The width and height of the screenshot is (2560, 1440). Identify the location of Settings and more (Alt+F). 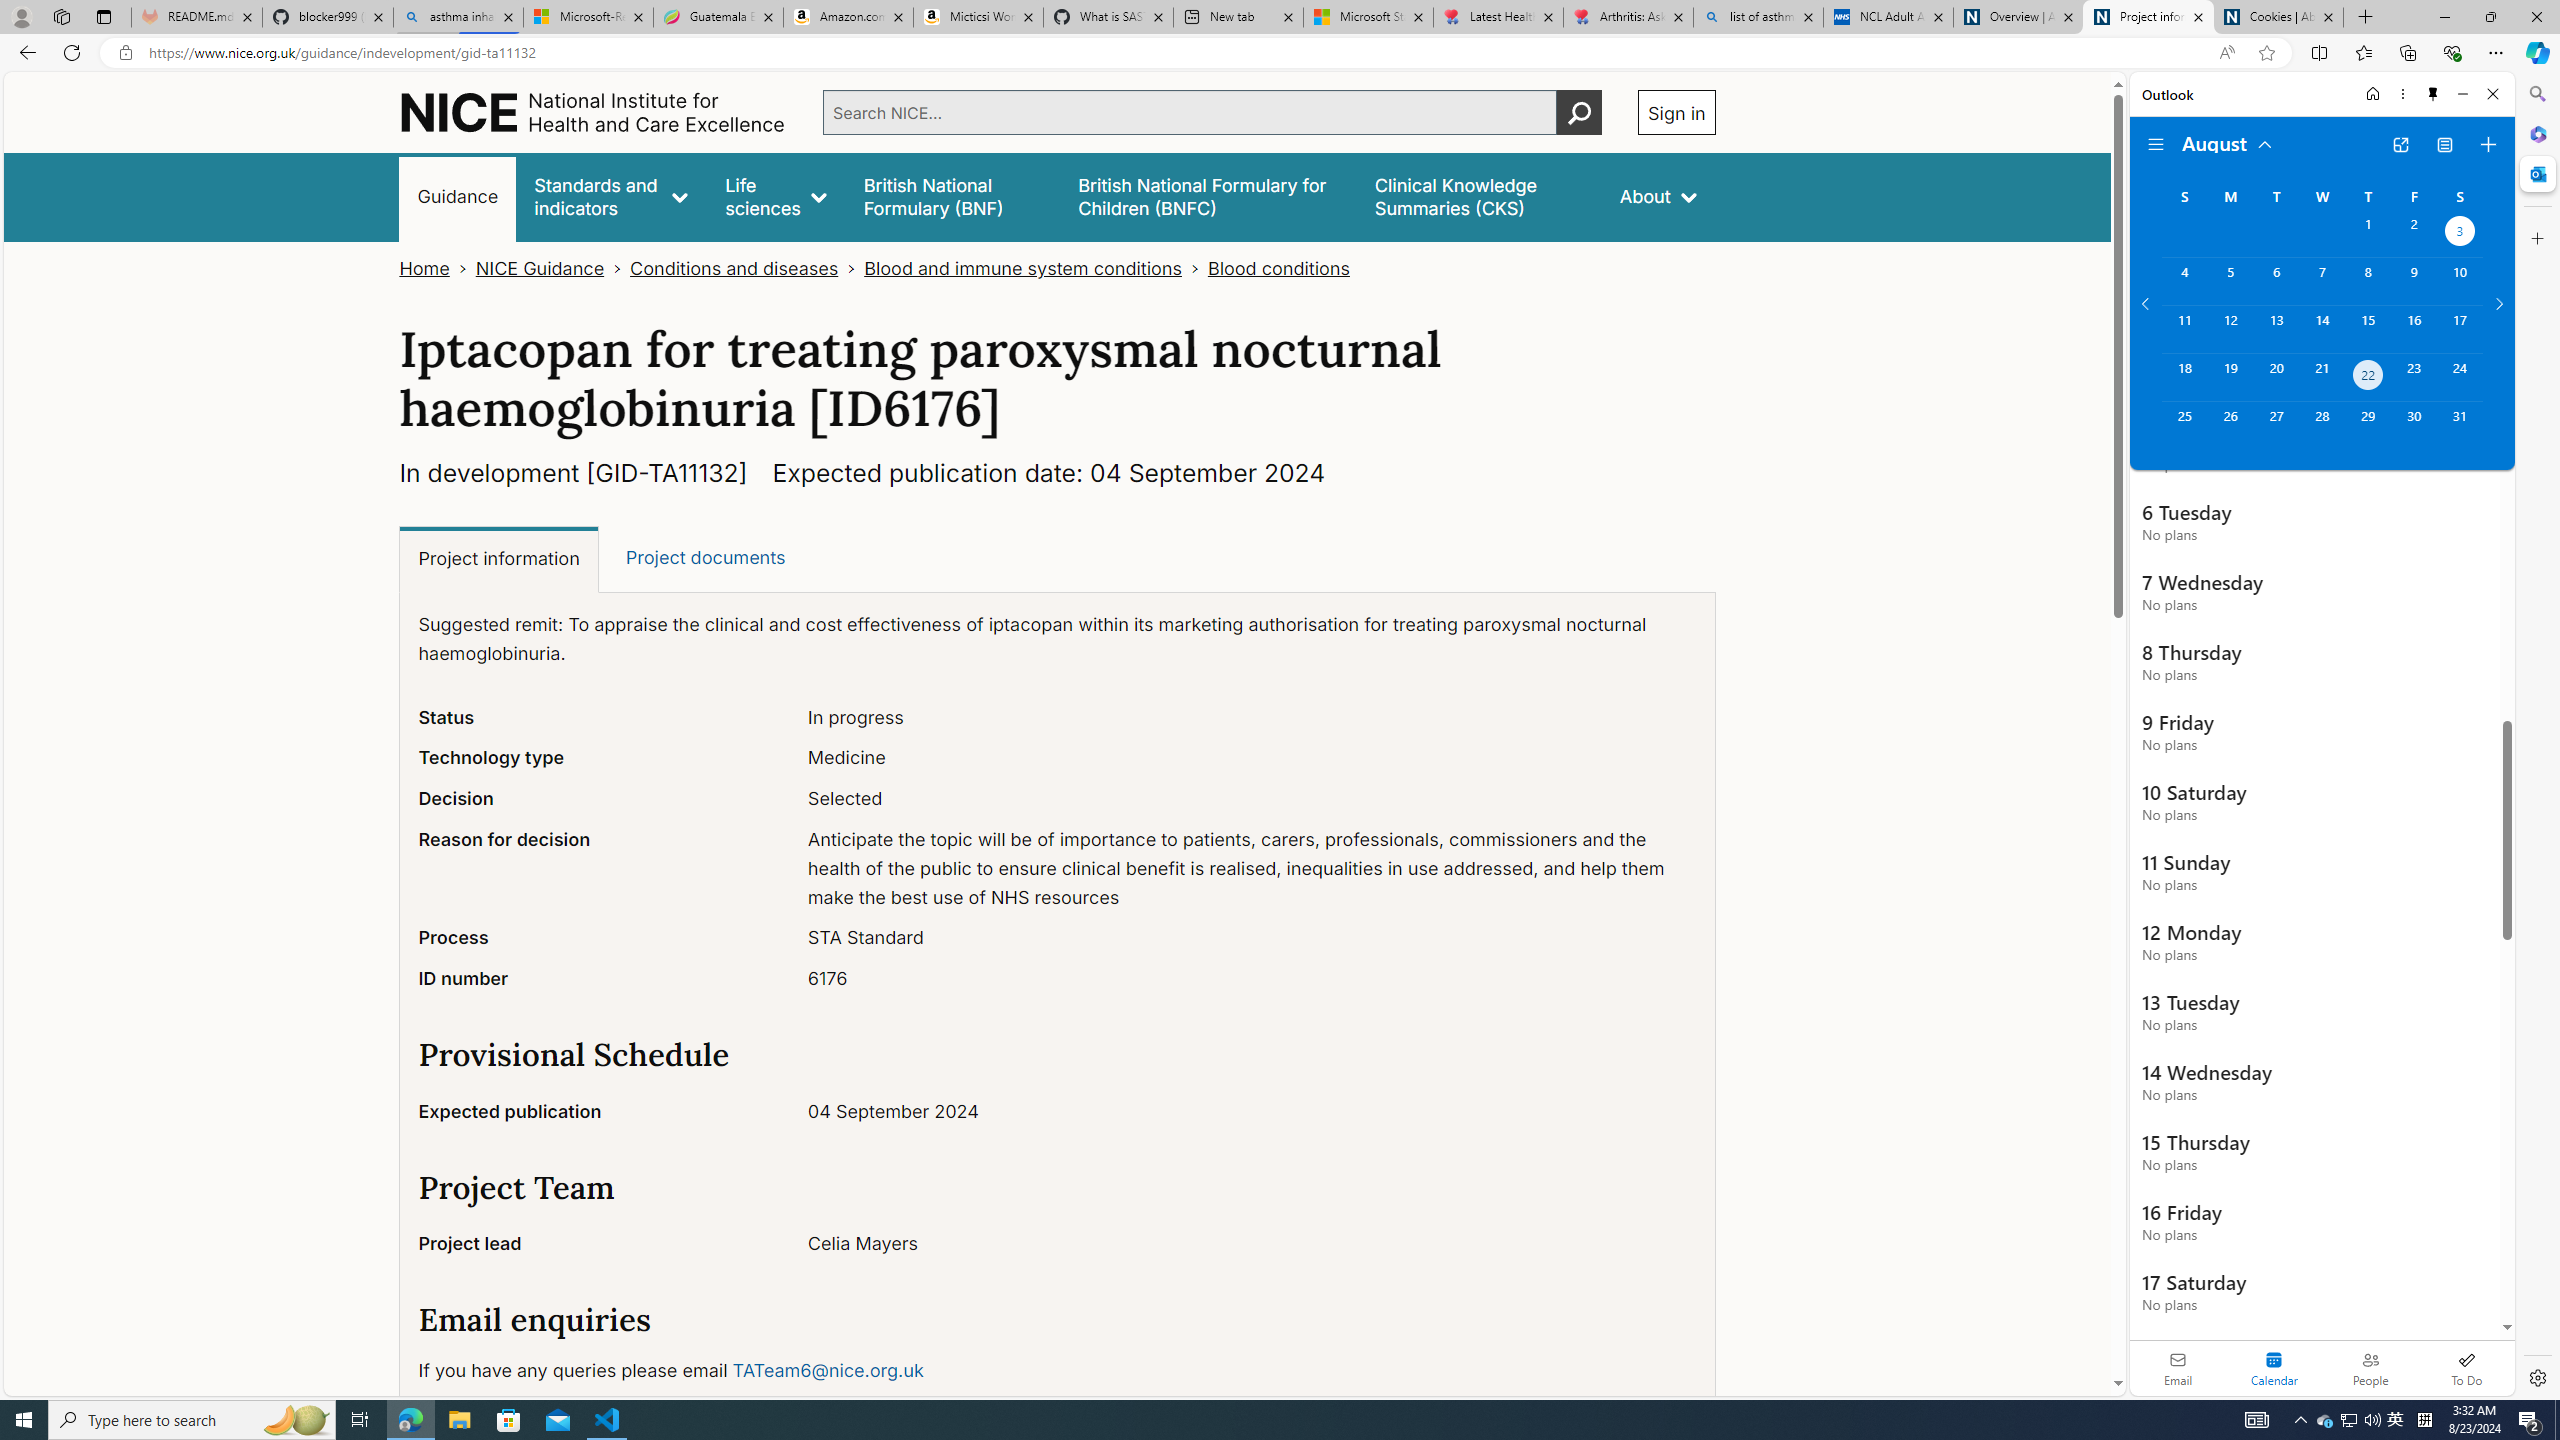
(2496, 52).